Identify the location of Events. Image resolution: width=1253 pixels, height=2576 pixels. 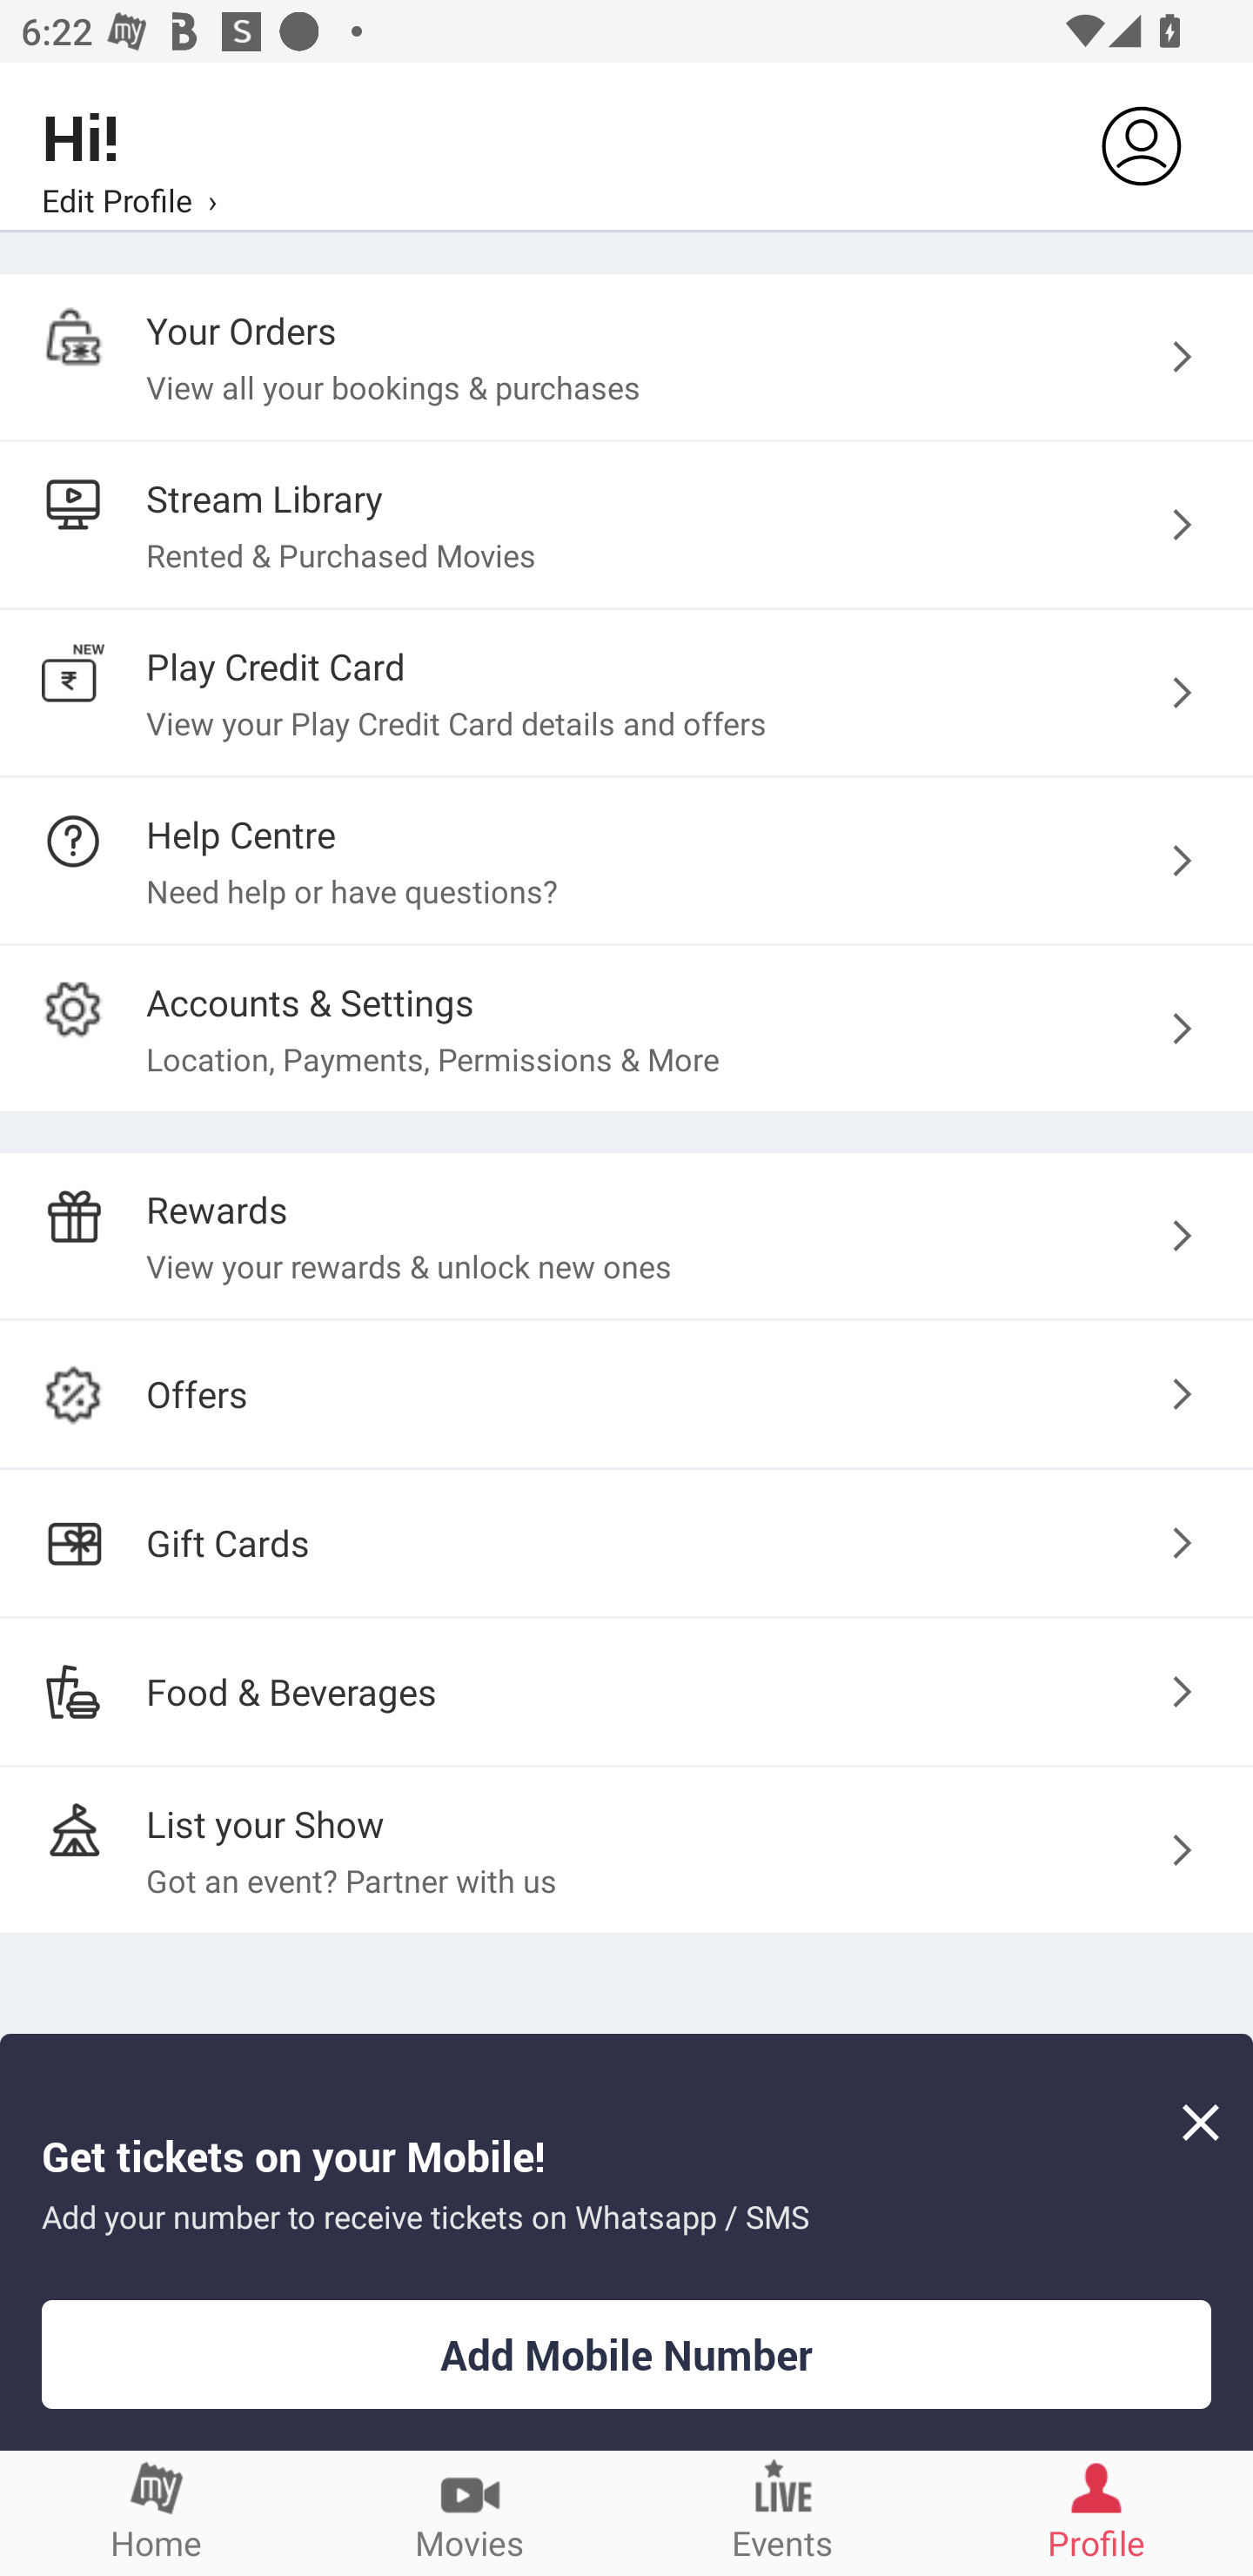
(783, 2512).